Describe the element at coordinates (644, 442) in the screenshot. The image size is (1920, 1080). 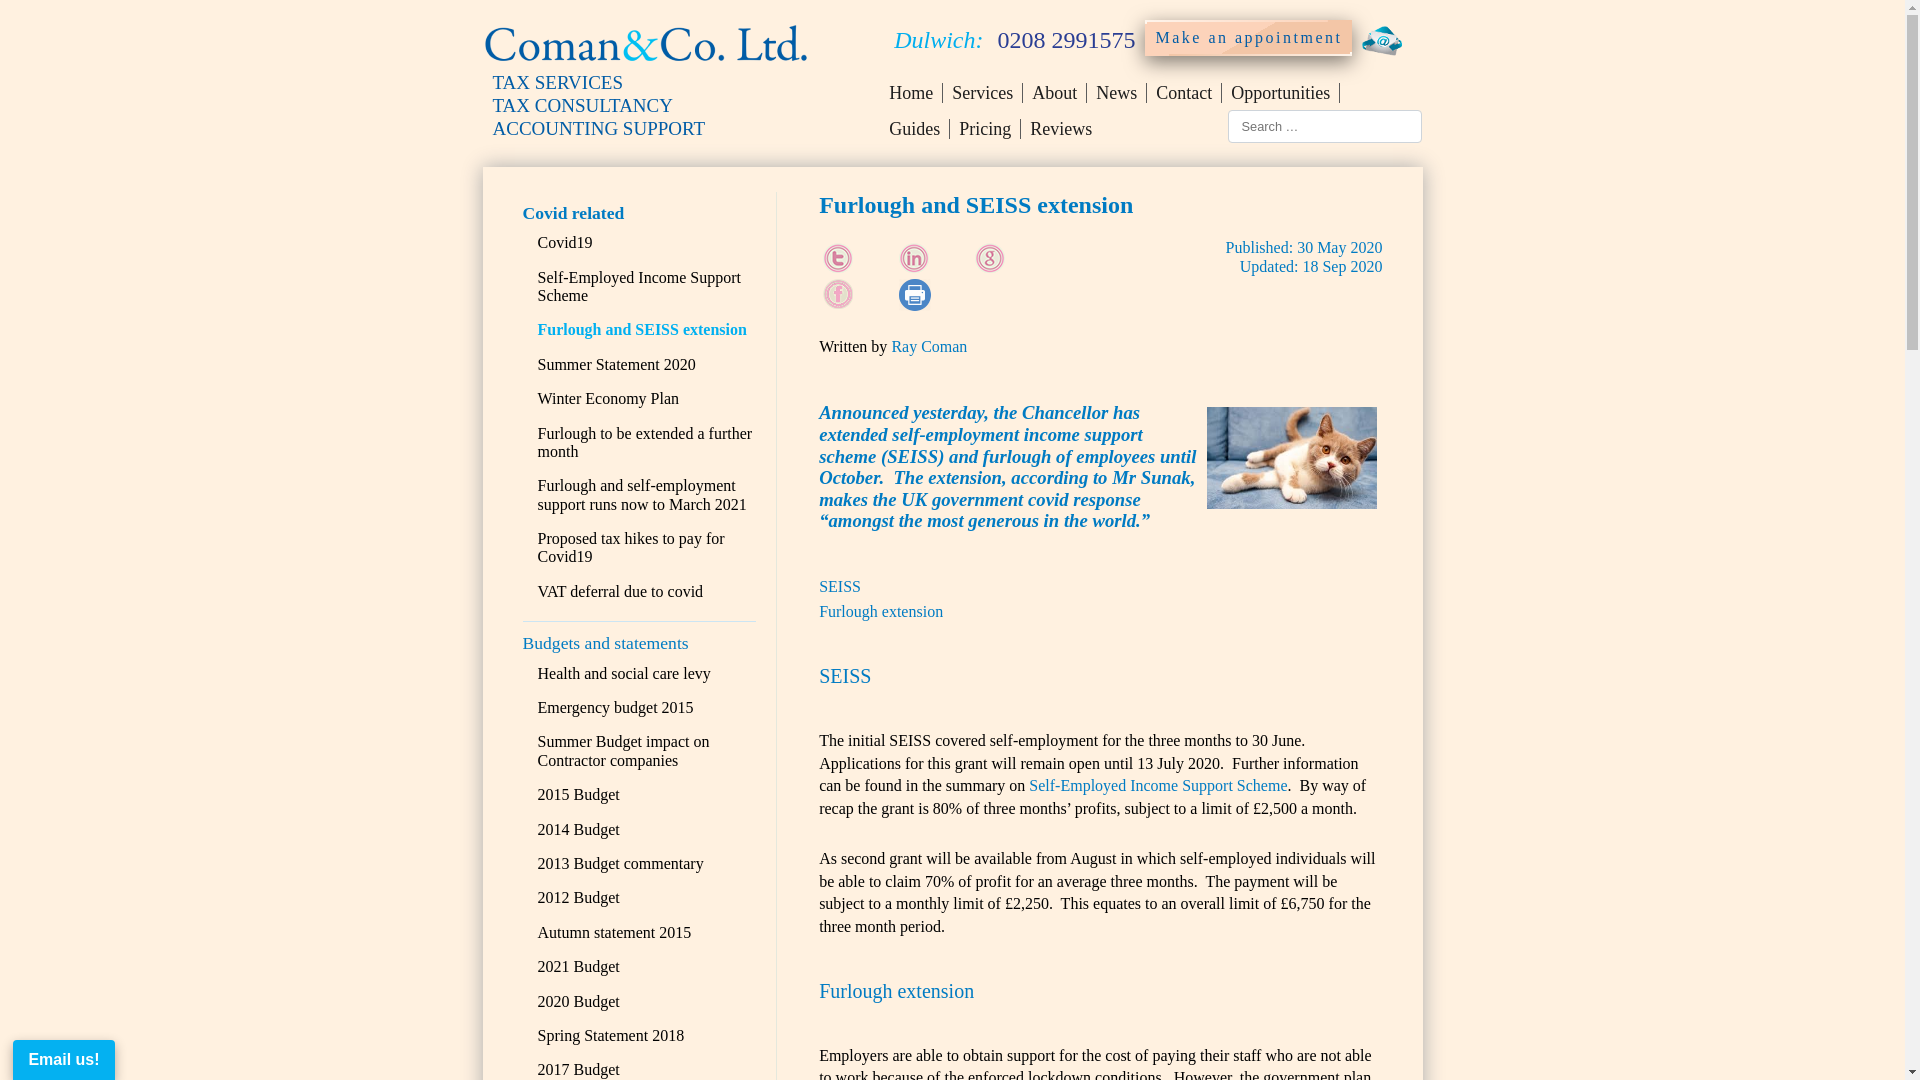
I see `Furlough to be extended a further month` at that location.